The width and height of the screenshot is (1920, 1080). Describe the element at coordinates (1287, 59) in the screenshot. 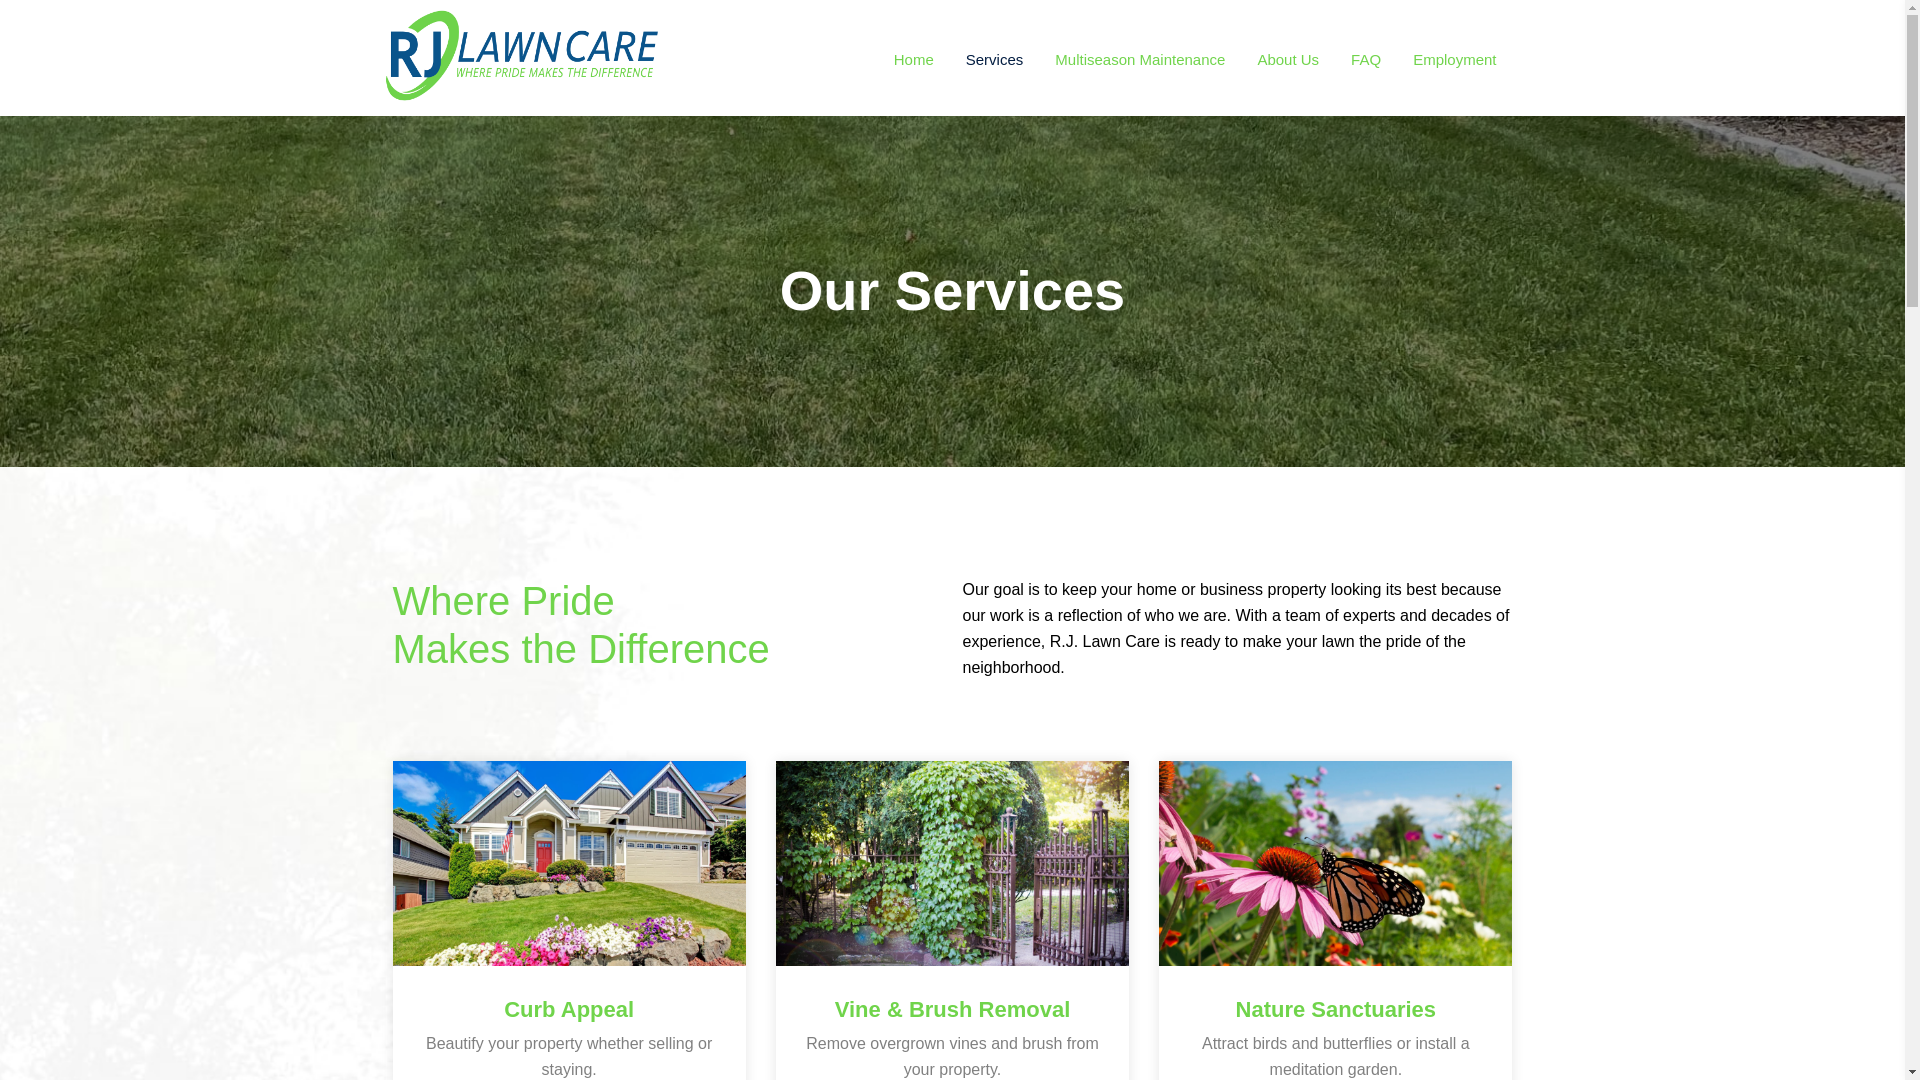

I see `About Us` at that location.